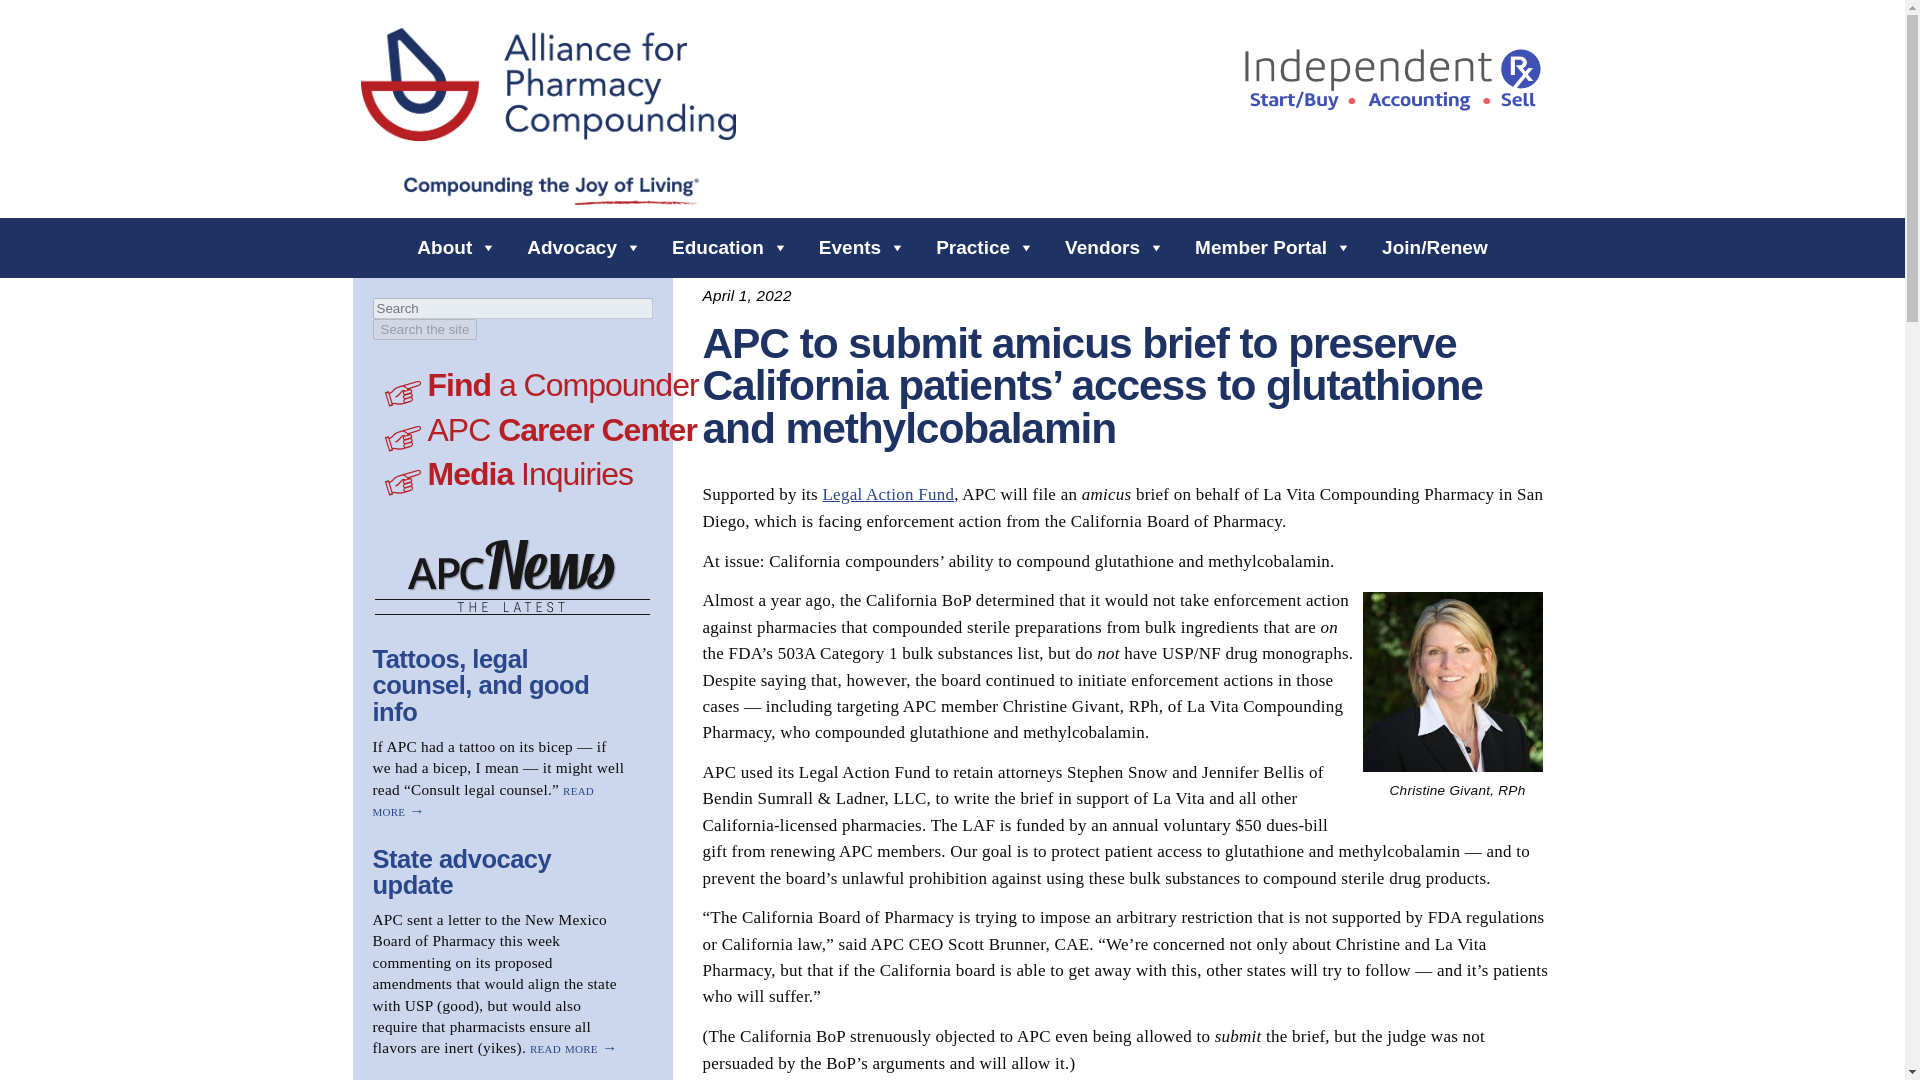 The height and width of the screenshot is (1080, 1920). Describe the element at coordinates (862, 247) in the screenshot. I see `Events` at that location.